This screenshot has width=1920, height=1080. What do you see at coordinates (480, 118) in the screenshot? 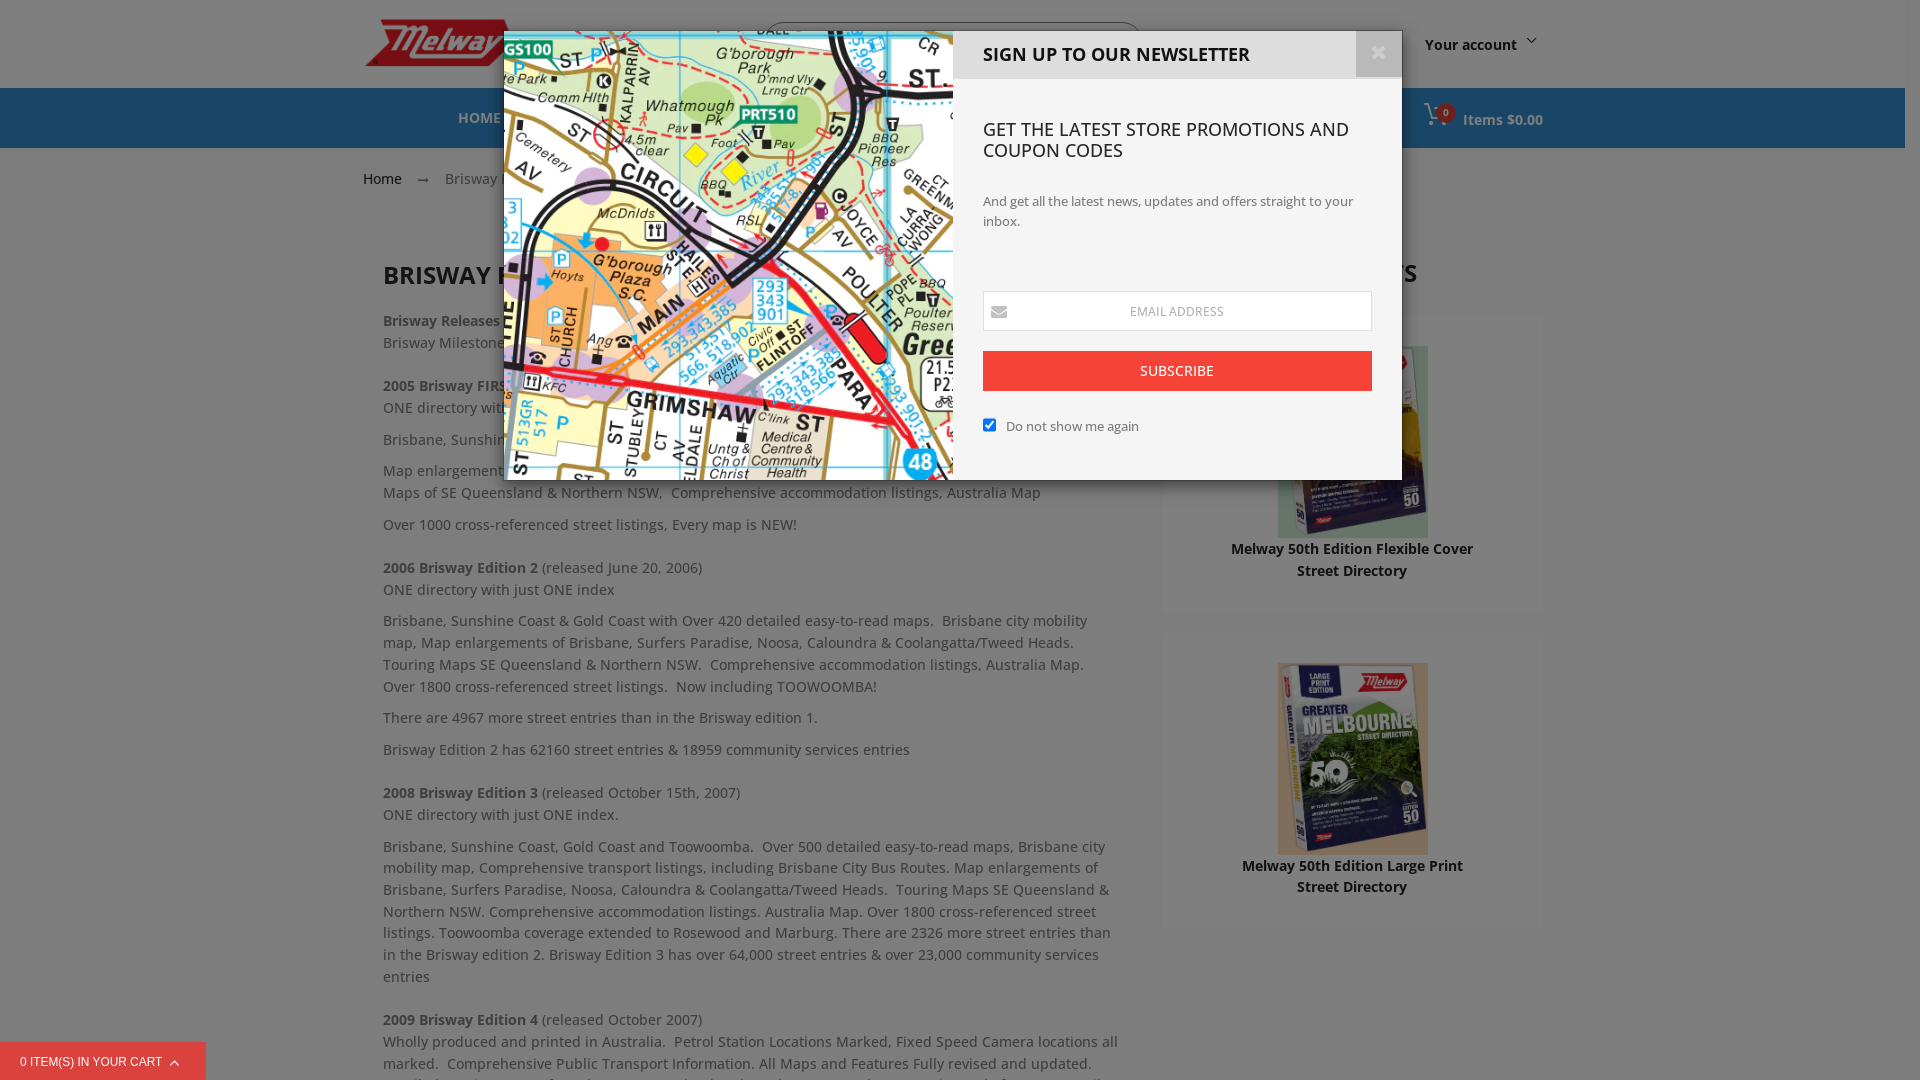
I see `HOME` at bounding box center [480, 118].